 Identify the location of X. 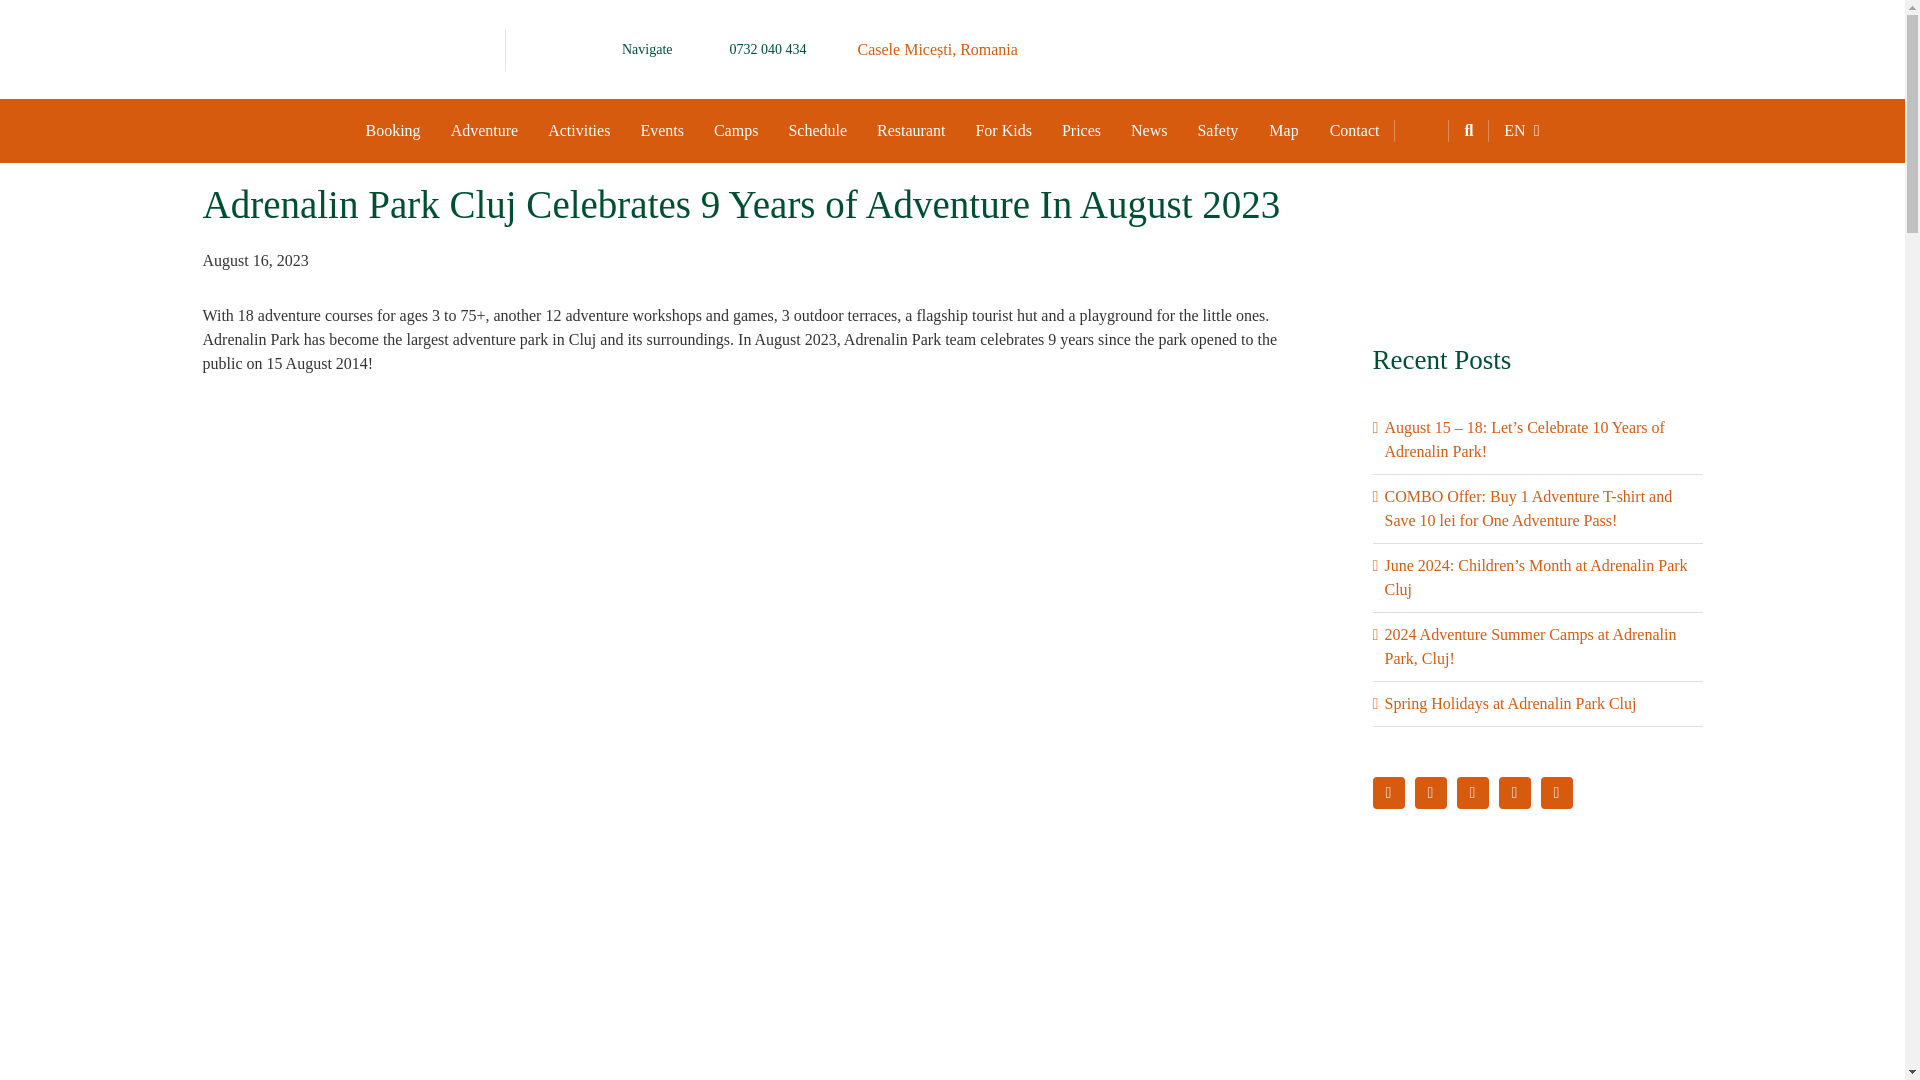
(1429, 792).